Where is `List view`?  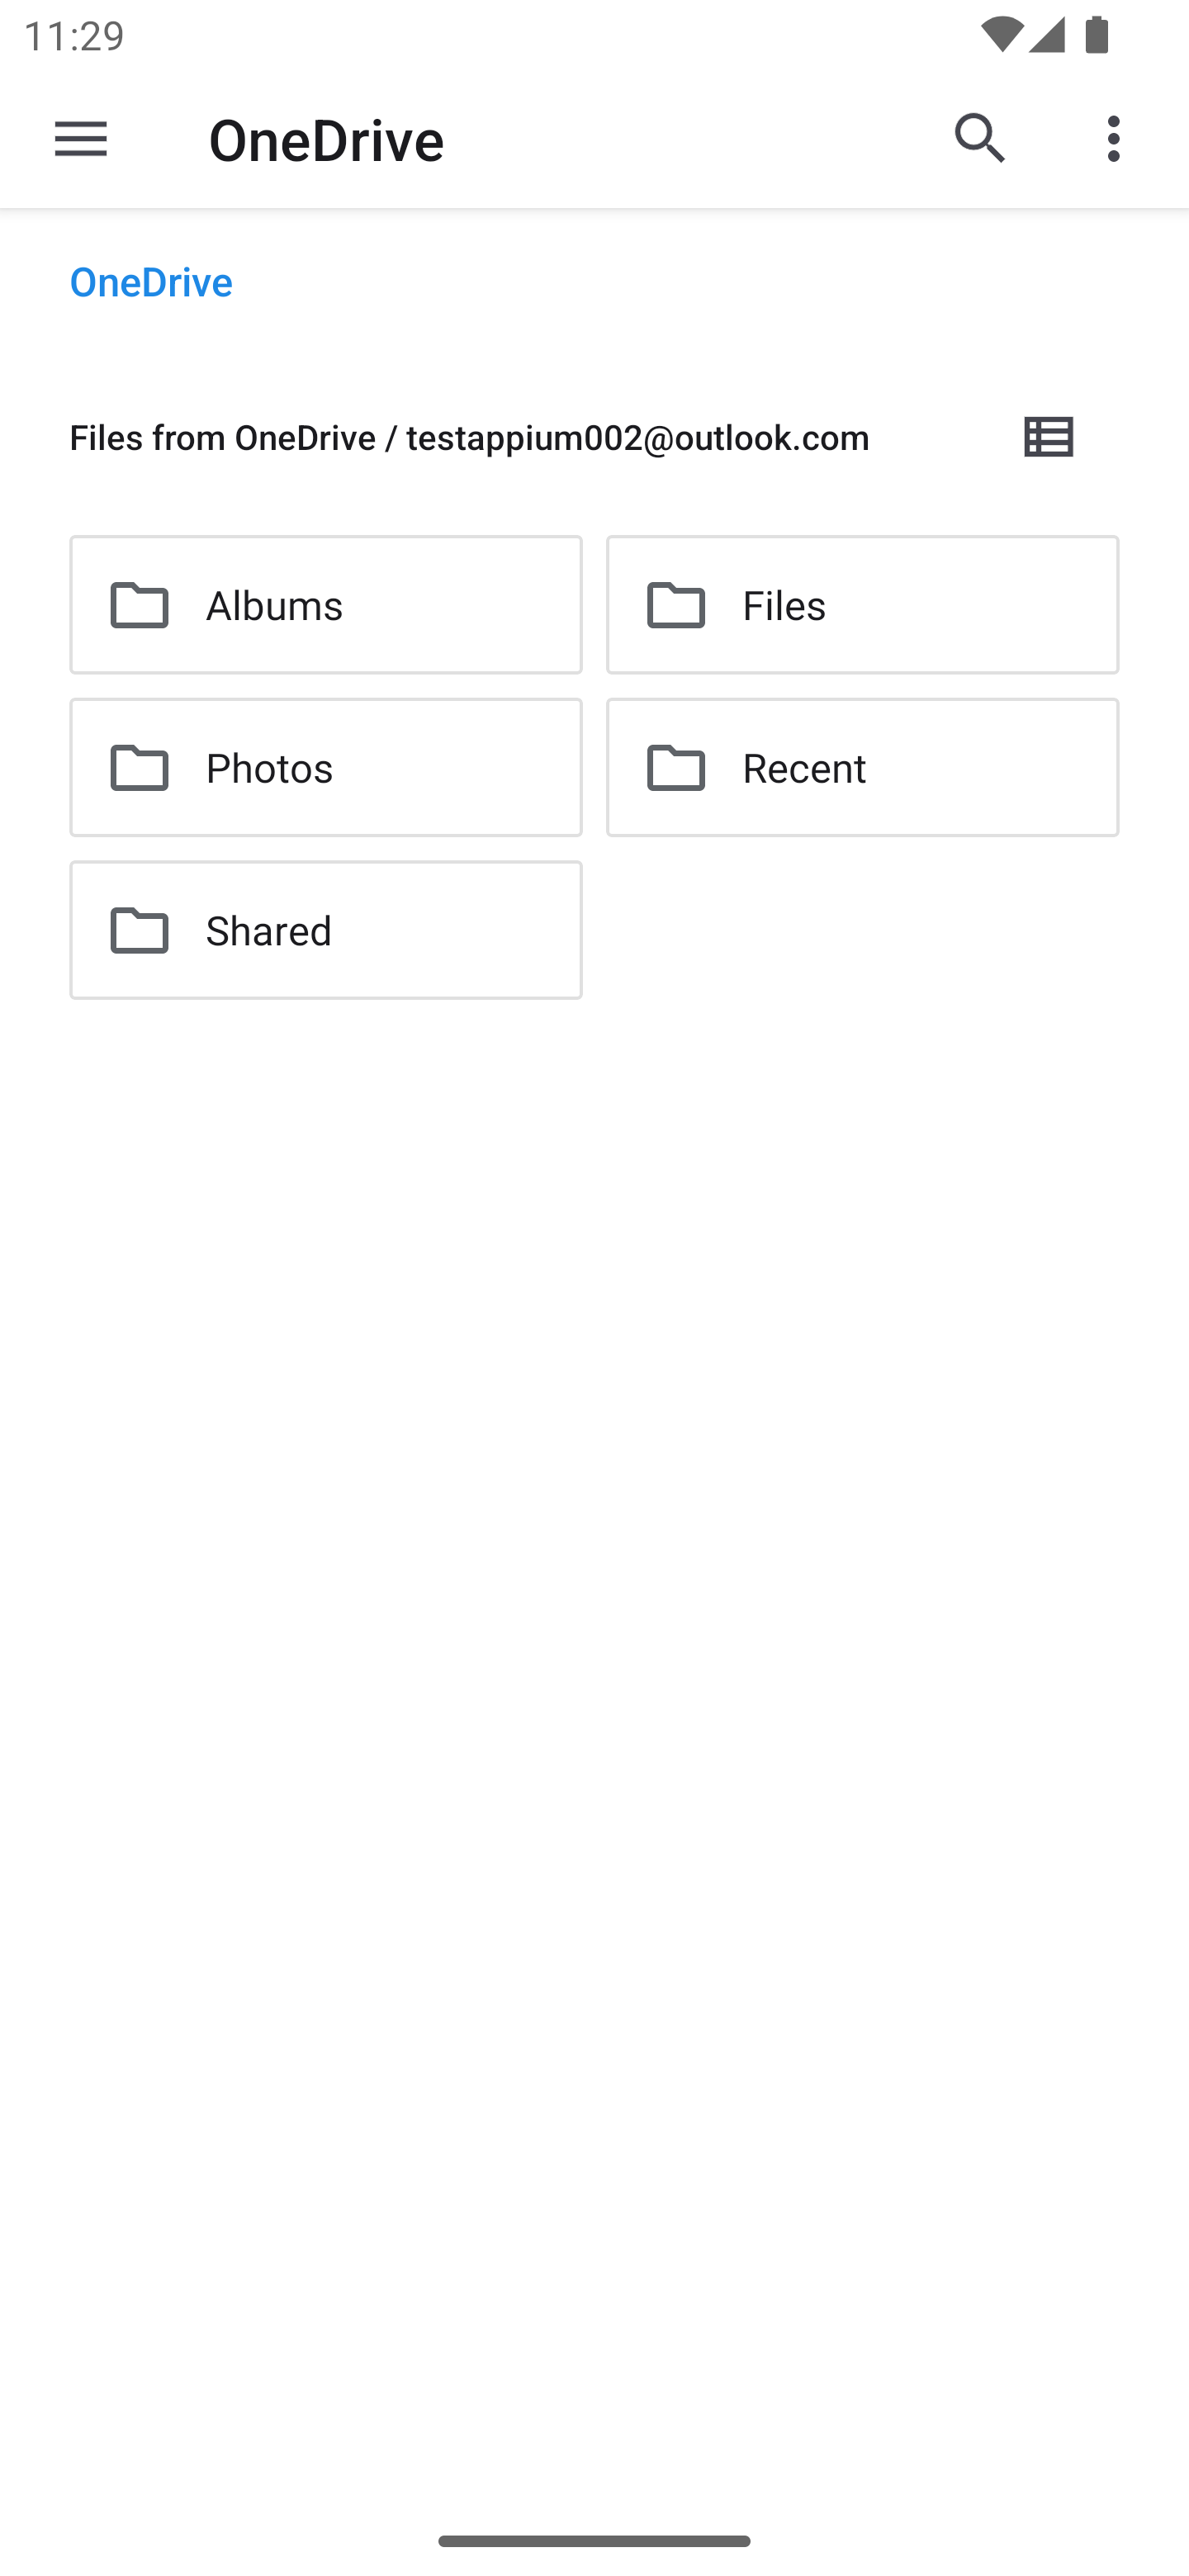
List view is located at coordinates (1050, 436).